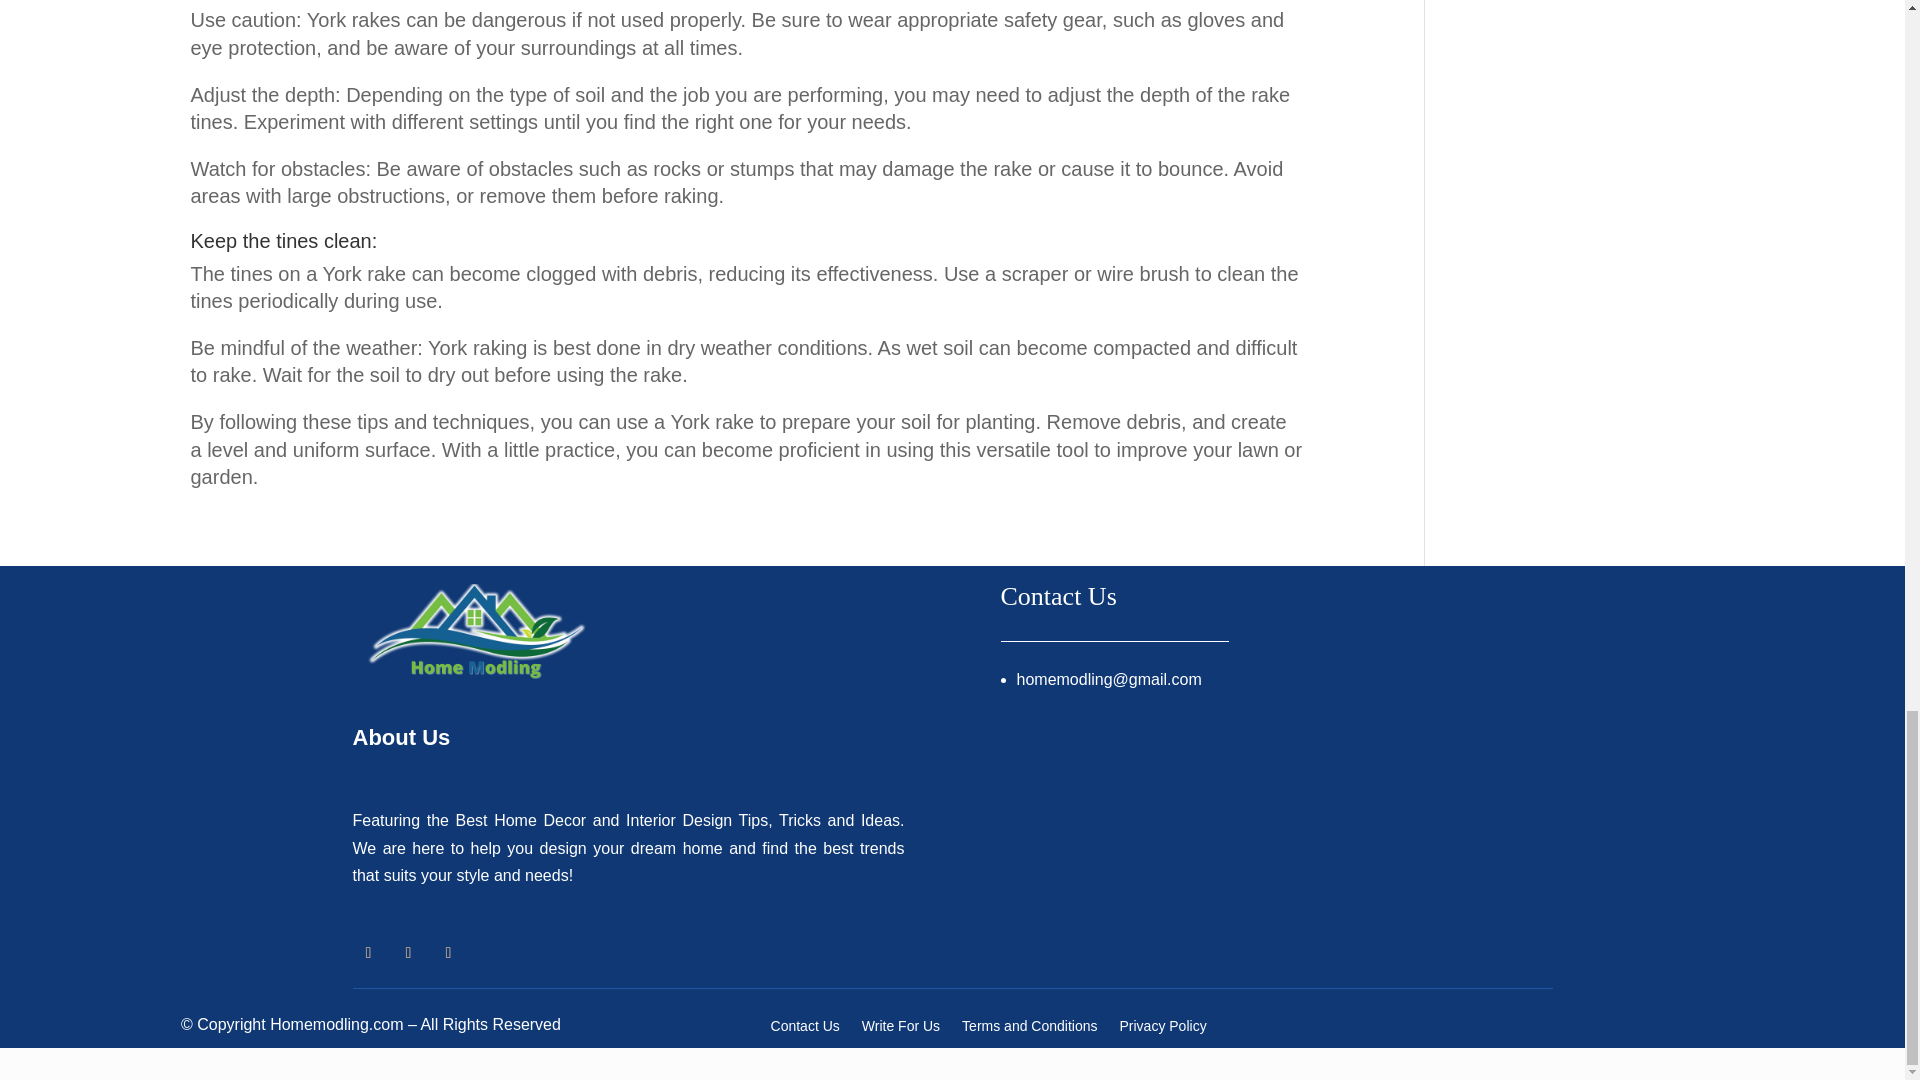 This screenshot has height=1080, width=1920. I want to click on Terms and Conditions, so click(1028, 1030).